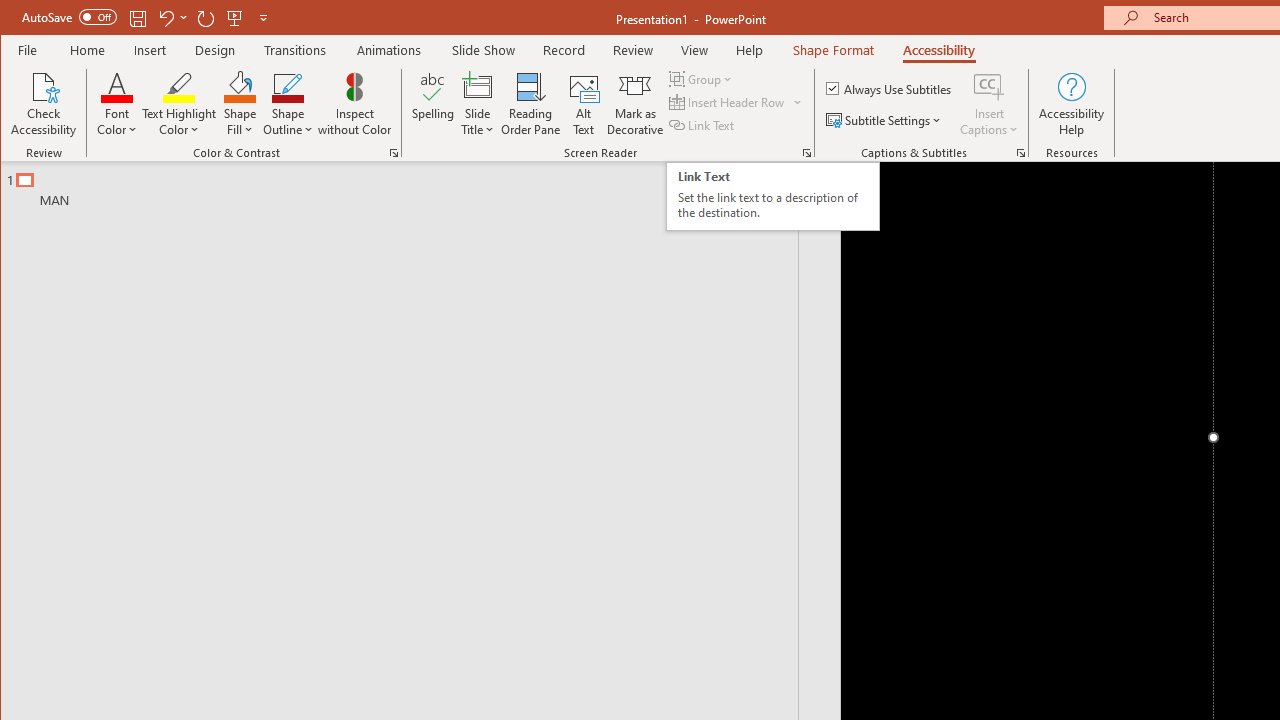 This screenshot has width=1280, height=720. Describe the element at coordinates (478, 104) in the screenshot. I see `Slide Title` at that location.